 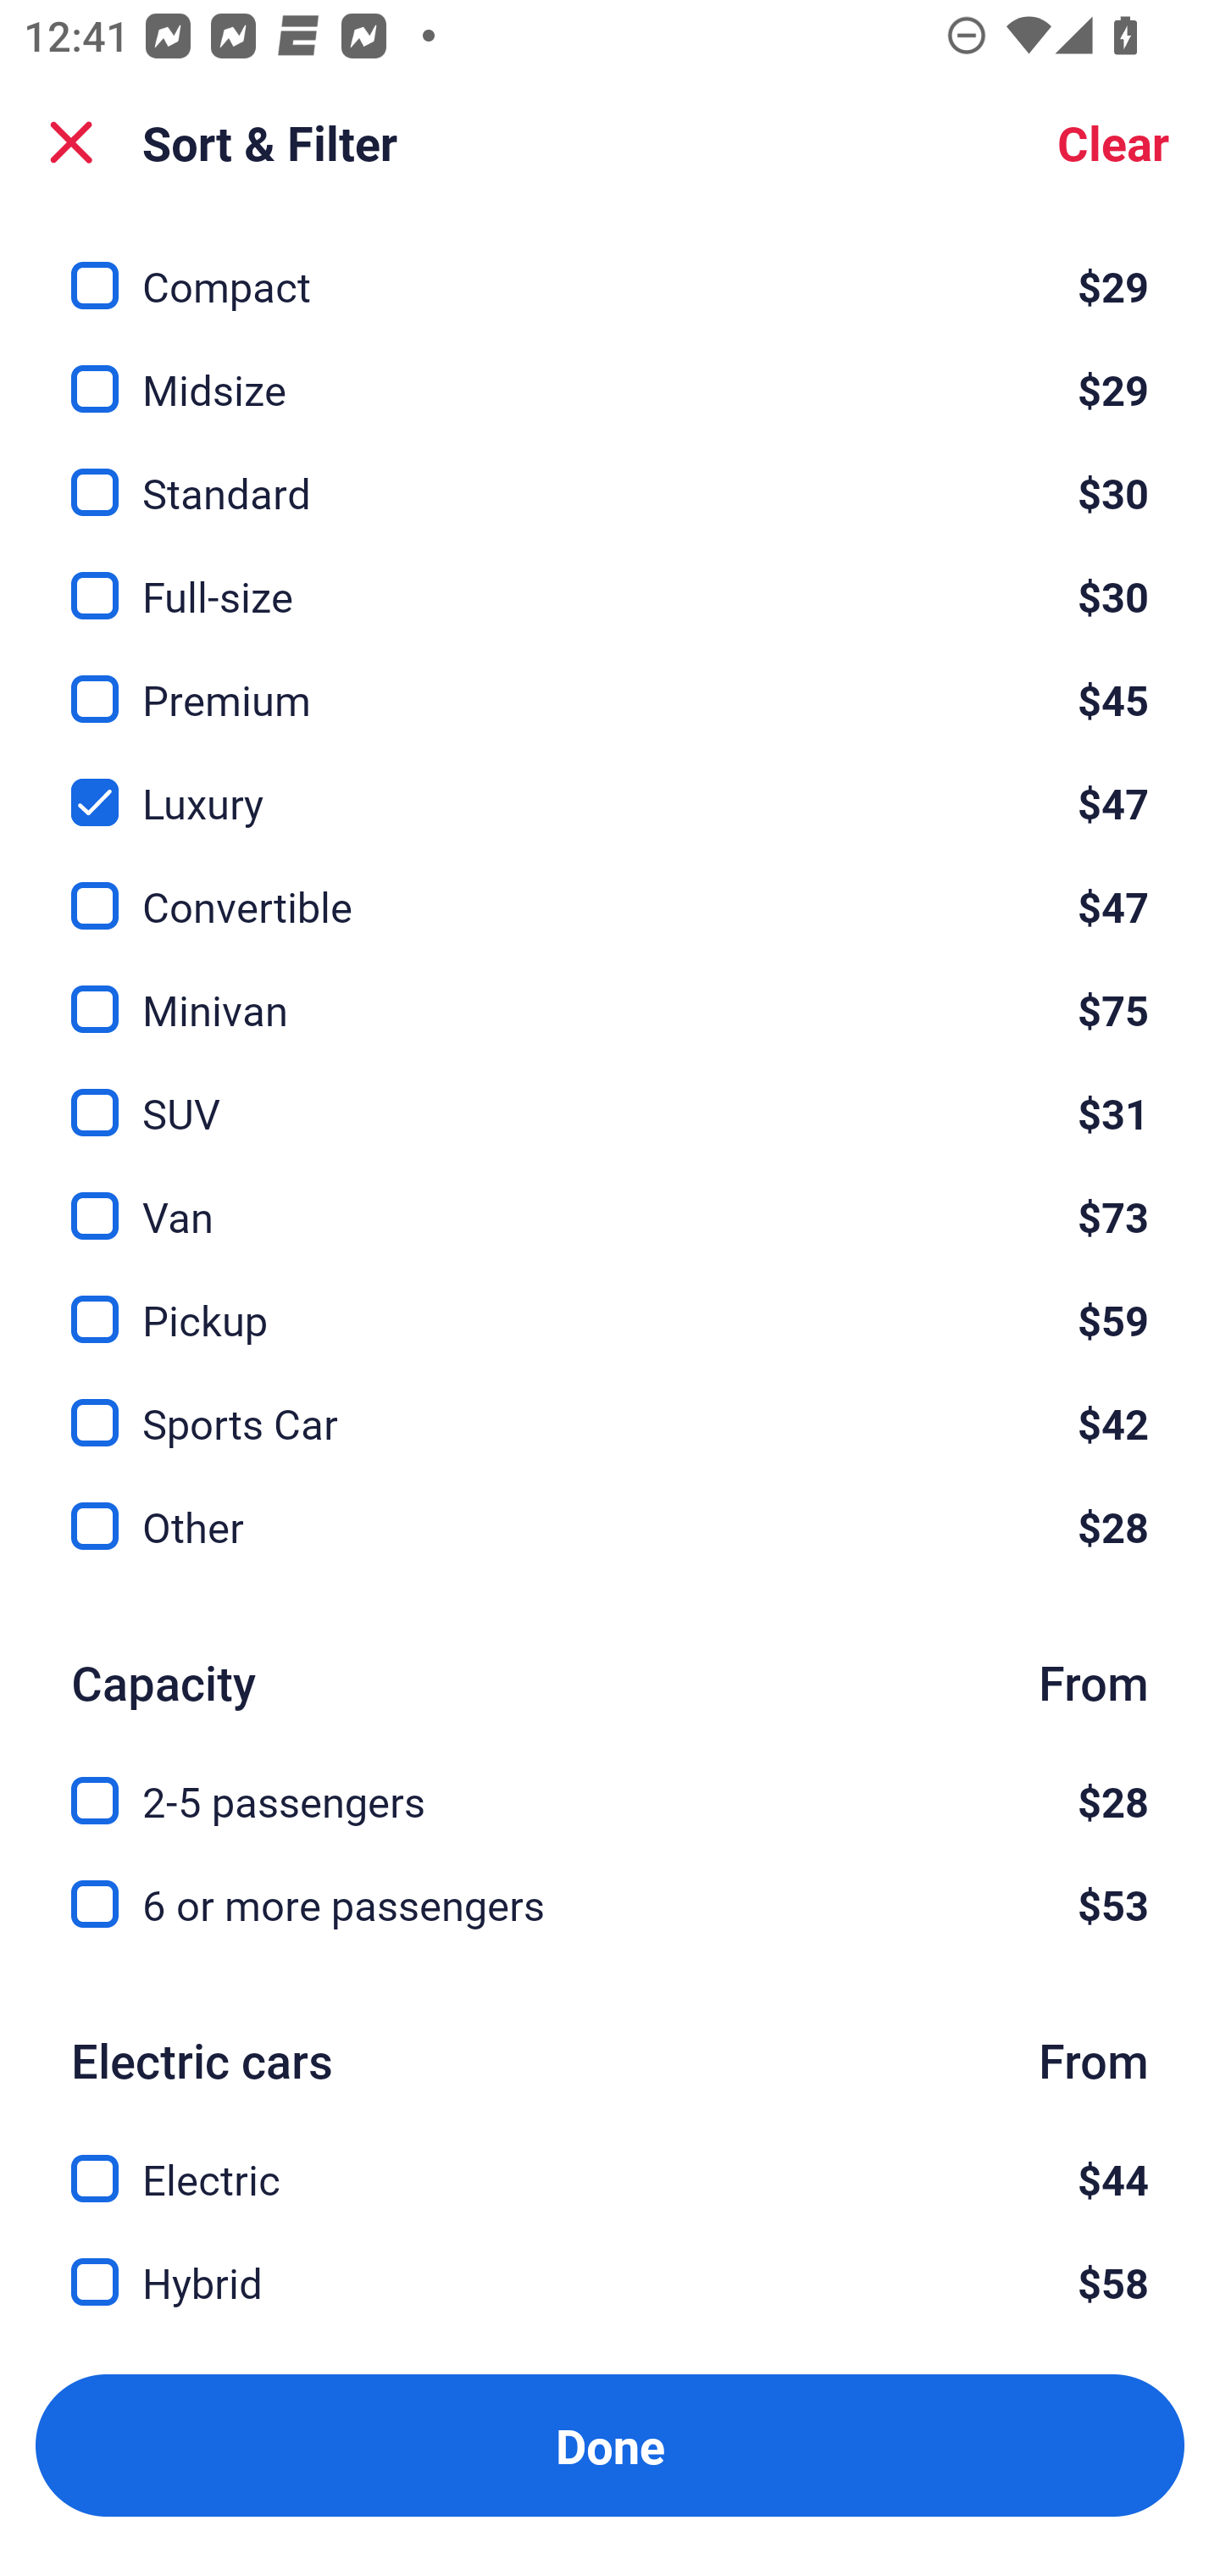 What do you see at coordinates (610, 370) in the screenshot?
I see `Midsize, $29 Midsize $29` at bounding box center [610, 370].